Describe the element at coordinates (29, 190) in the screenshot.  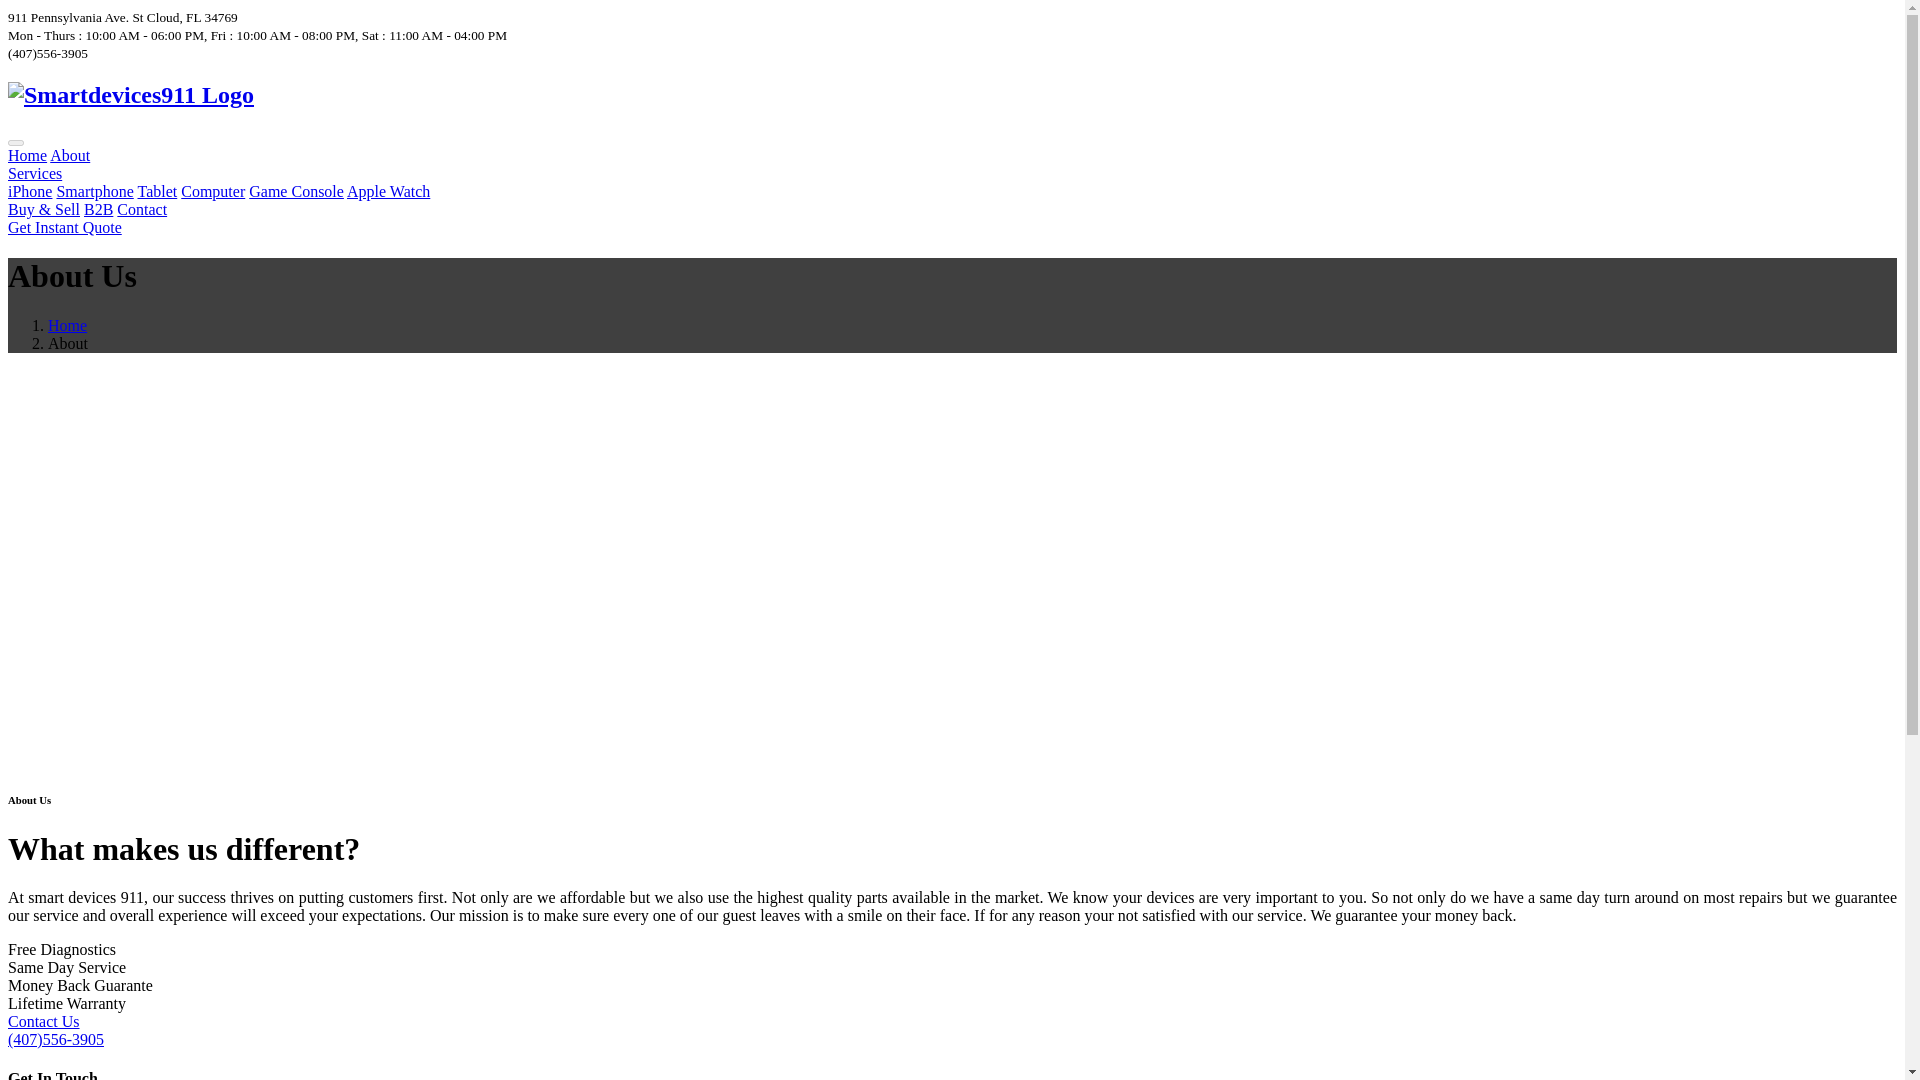
I see `iPhone` at that location.